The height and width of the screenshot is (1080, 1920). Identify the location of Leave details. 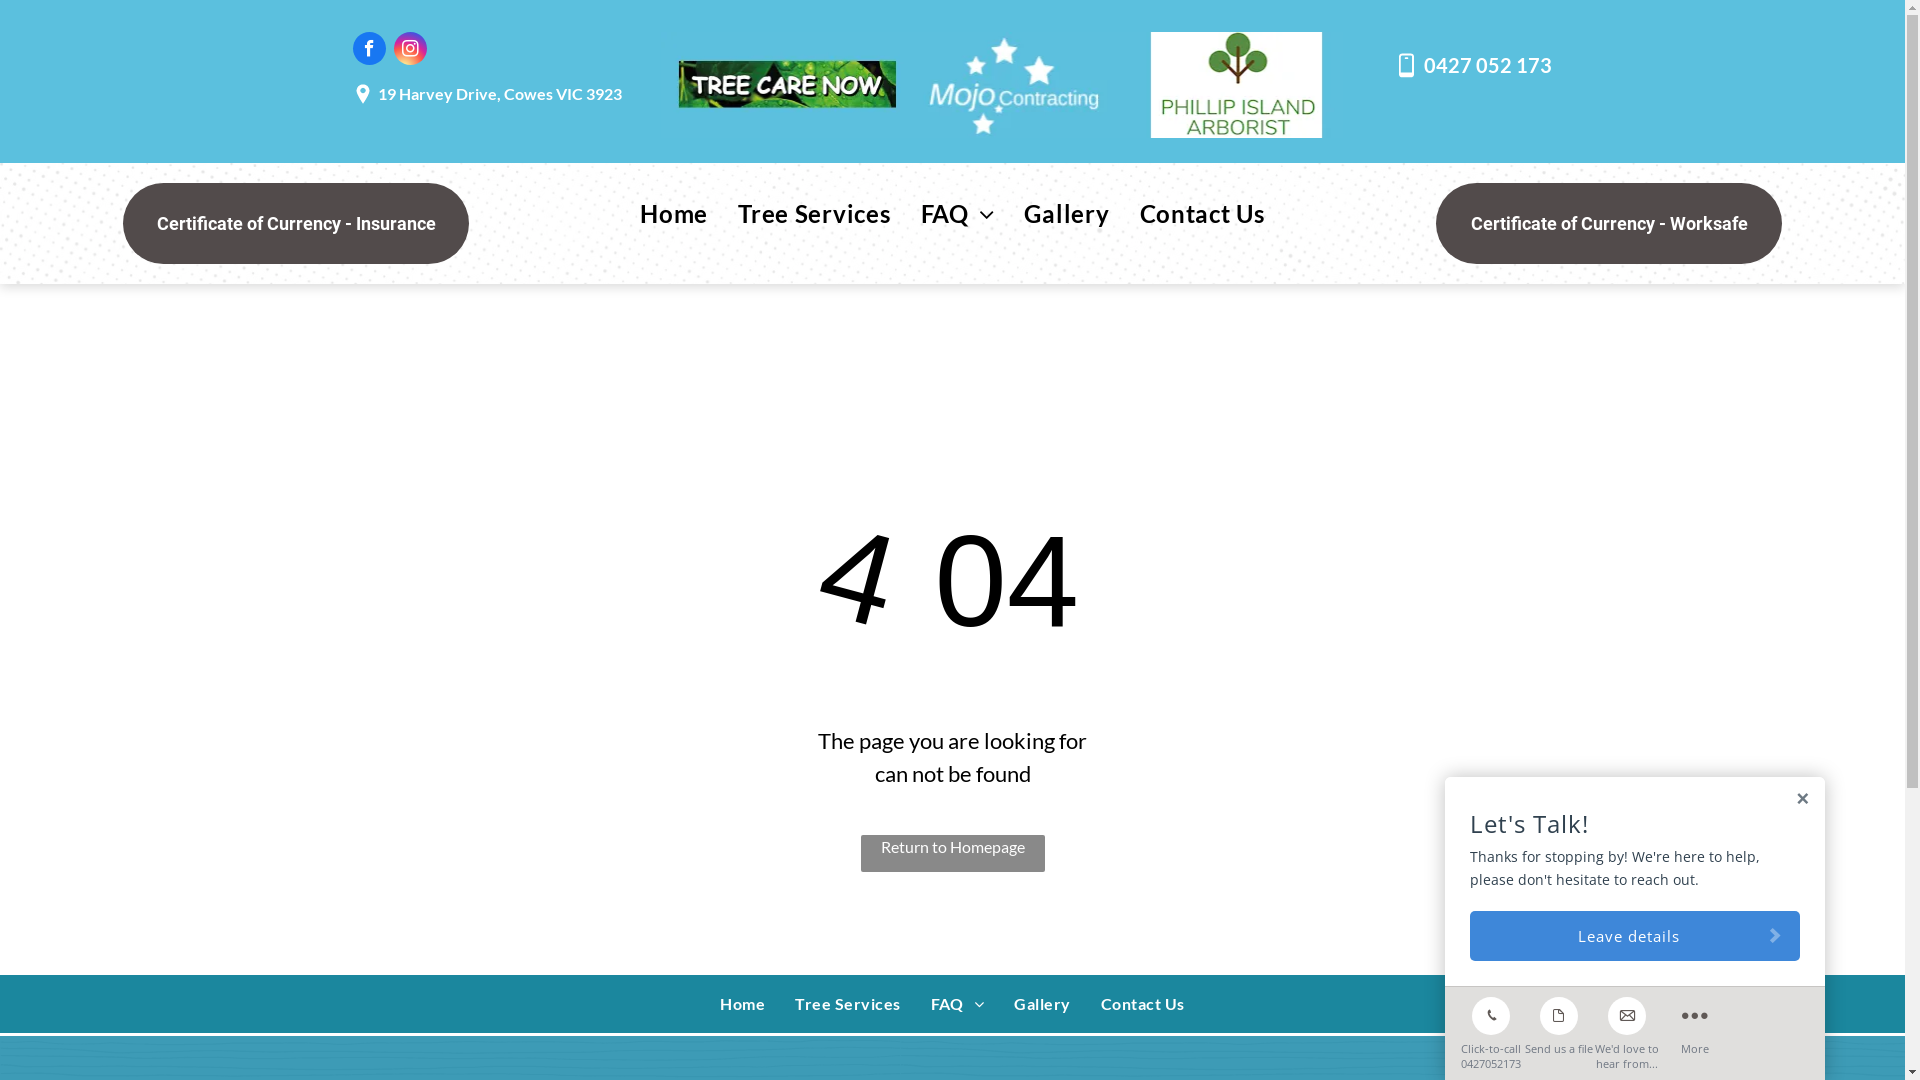
(1635, 936).